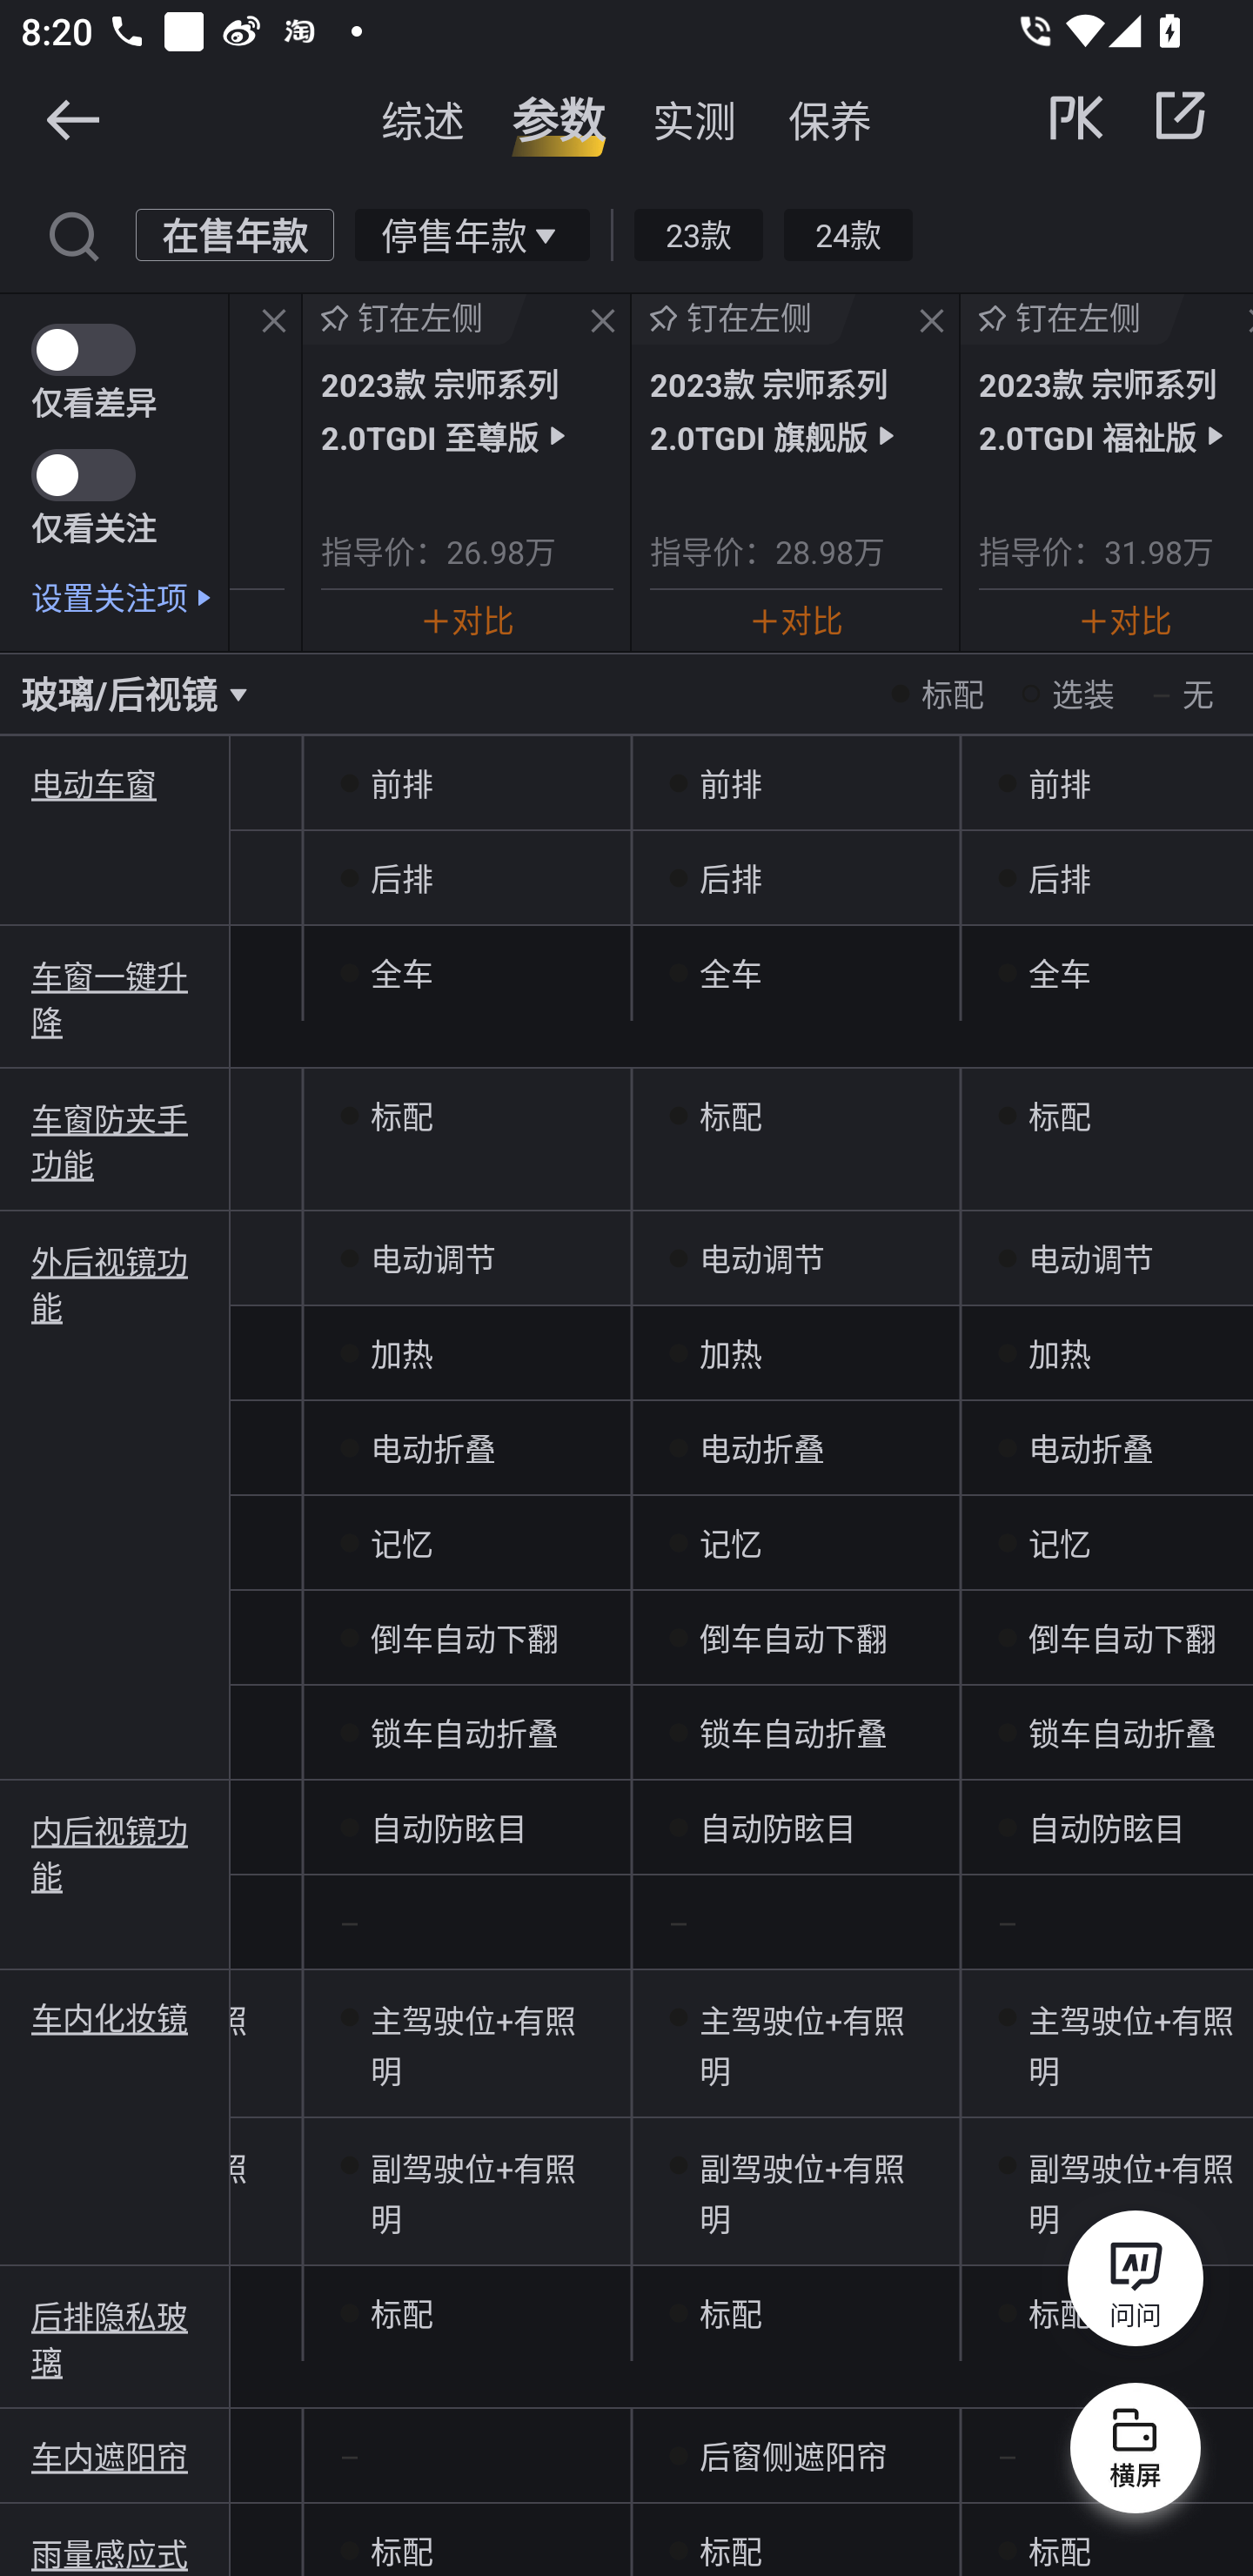 The image size is (1253, 2576). I want to click on 对比, so click(1124, 620).